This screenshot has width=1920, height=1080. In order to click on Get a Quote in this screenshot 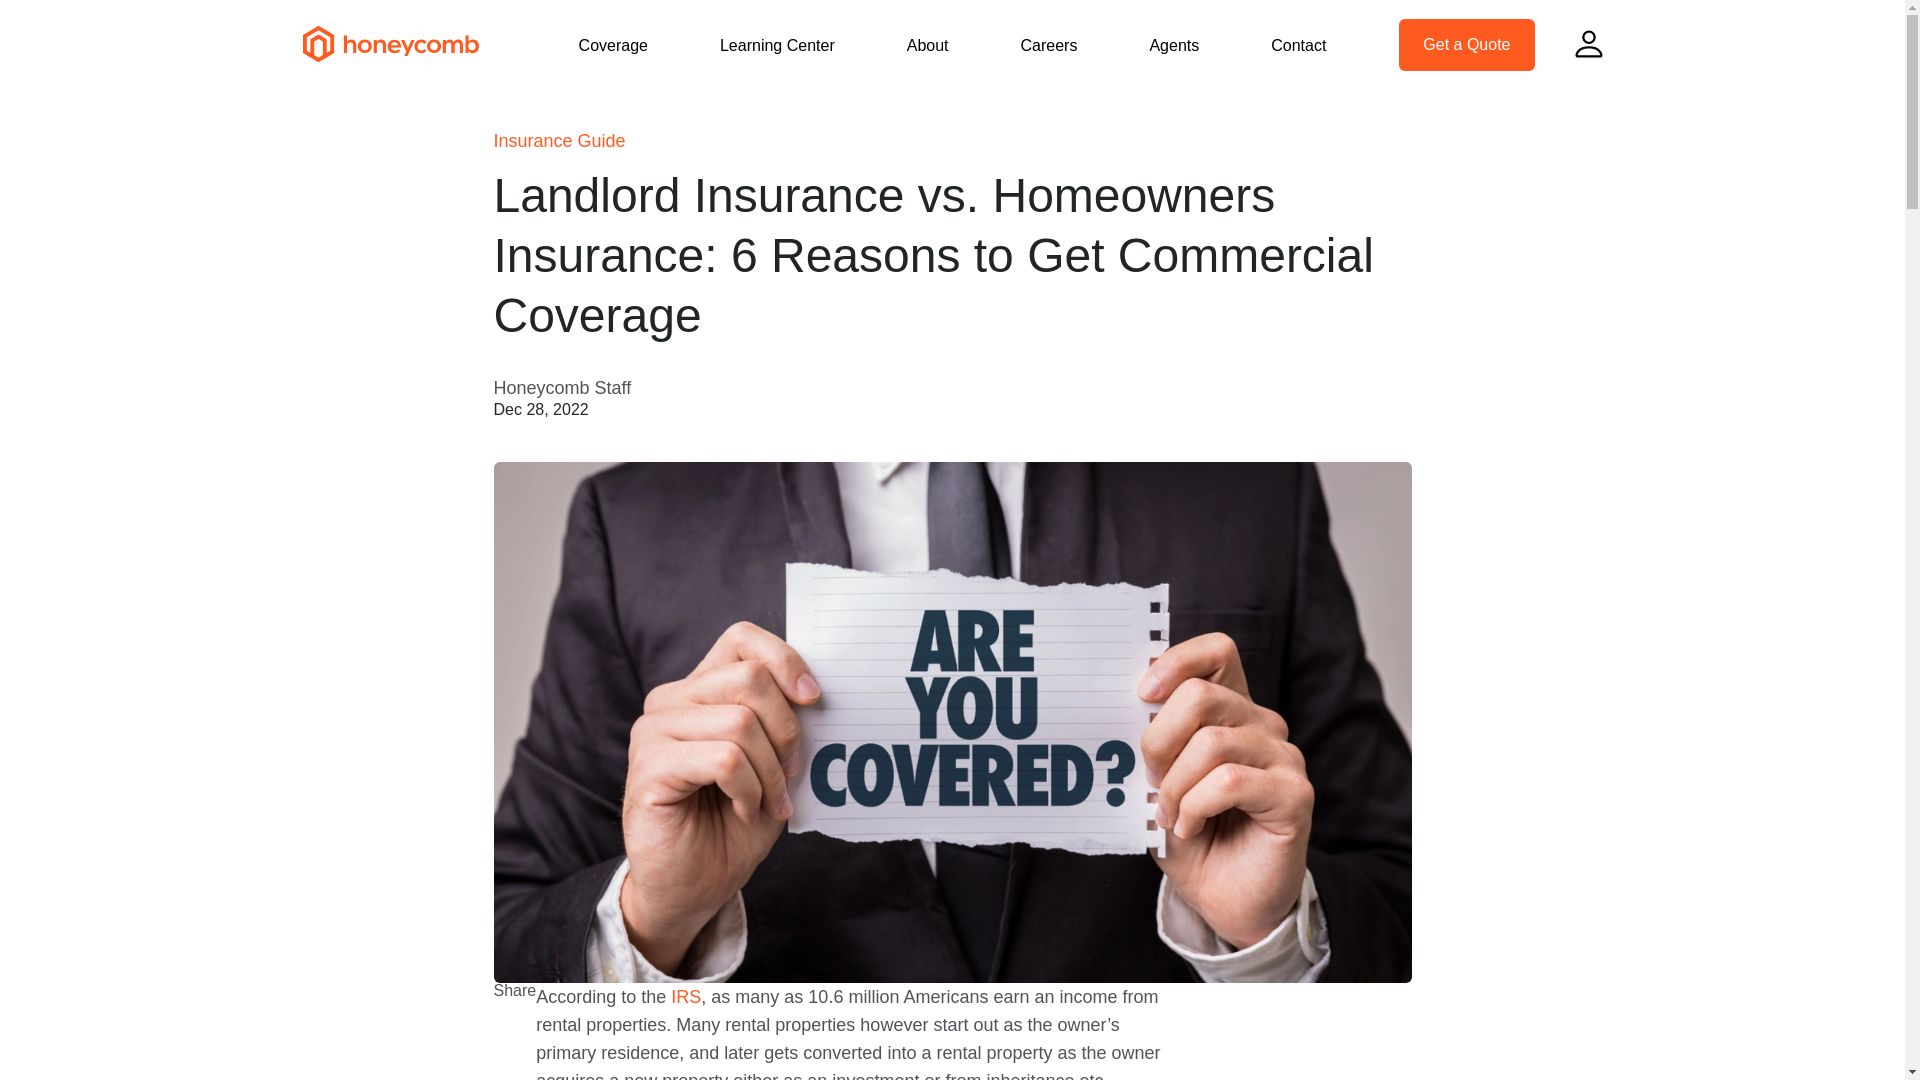, I will do `click(1486, 45)`.